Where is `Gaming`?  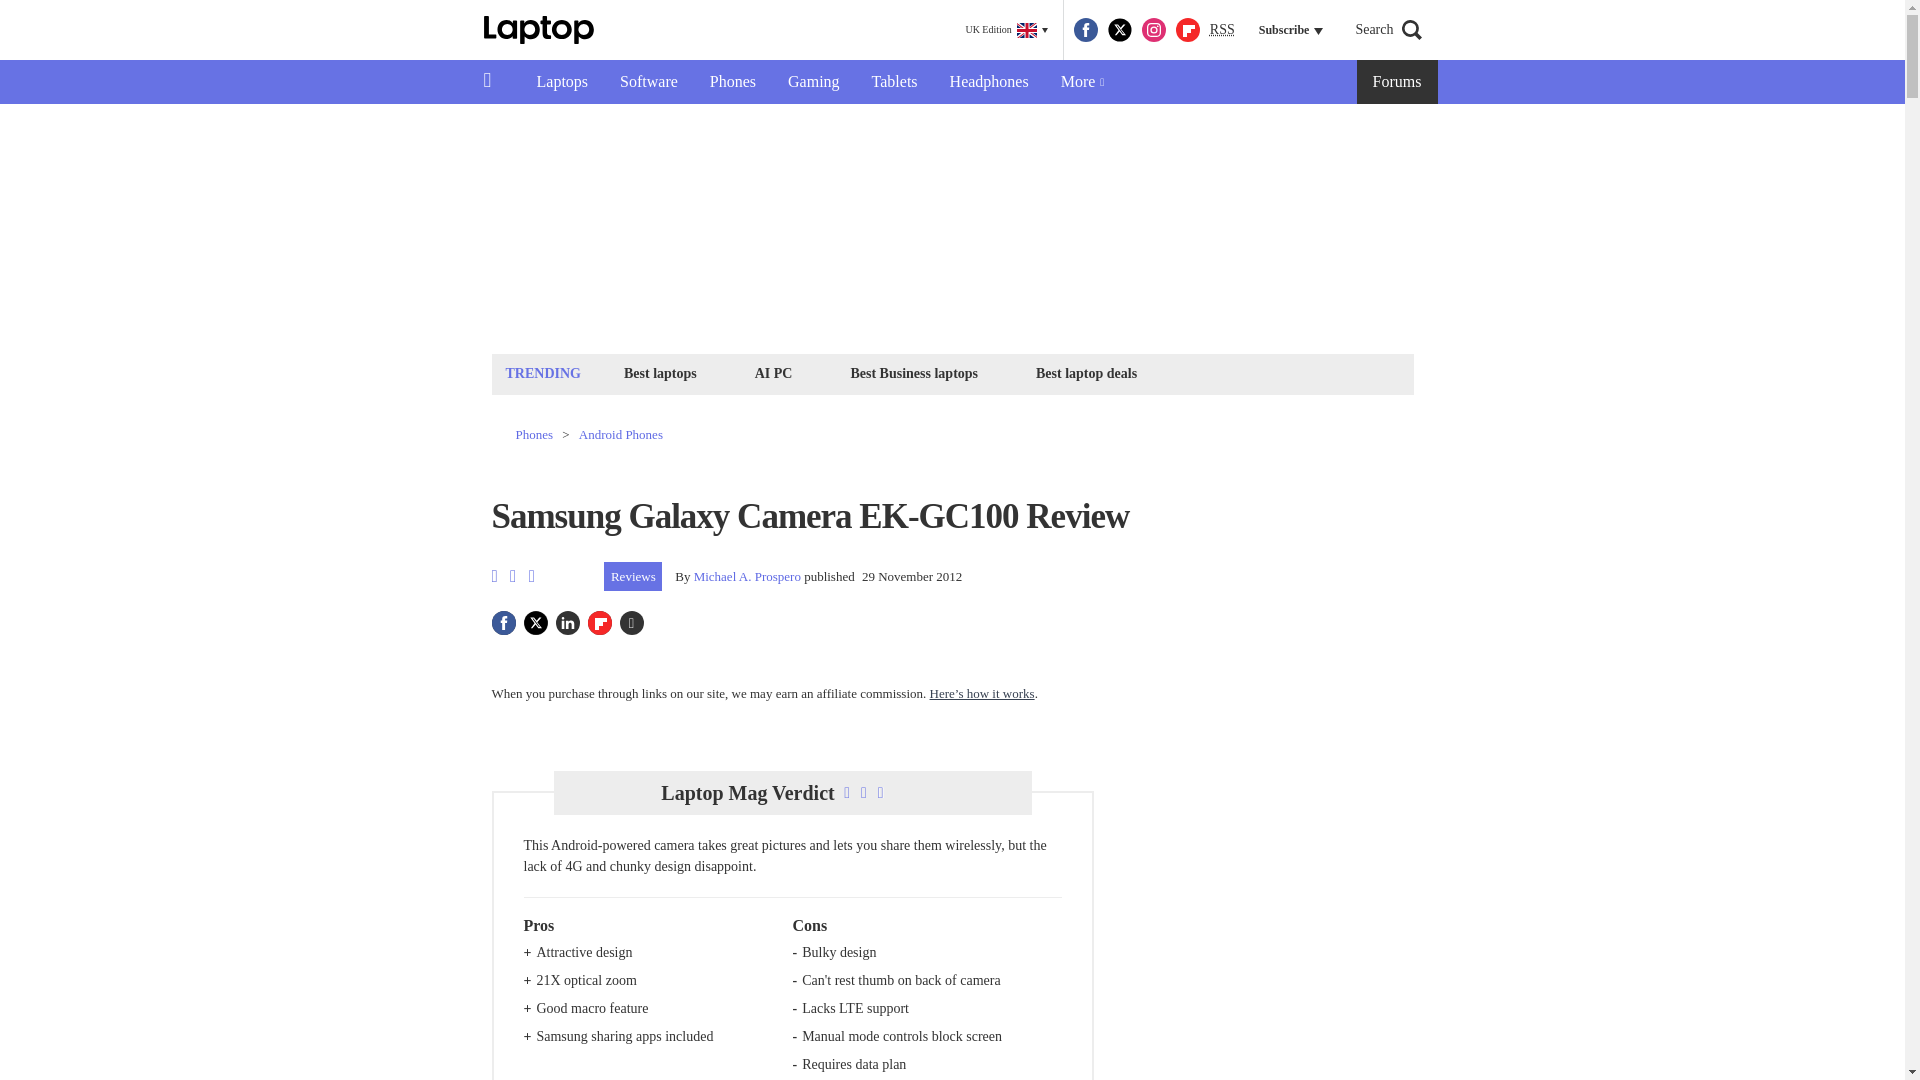 Gaming is located at coordinates (814, 82).